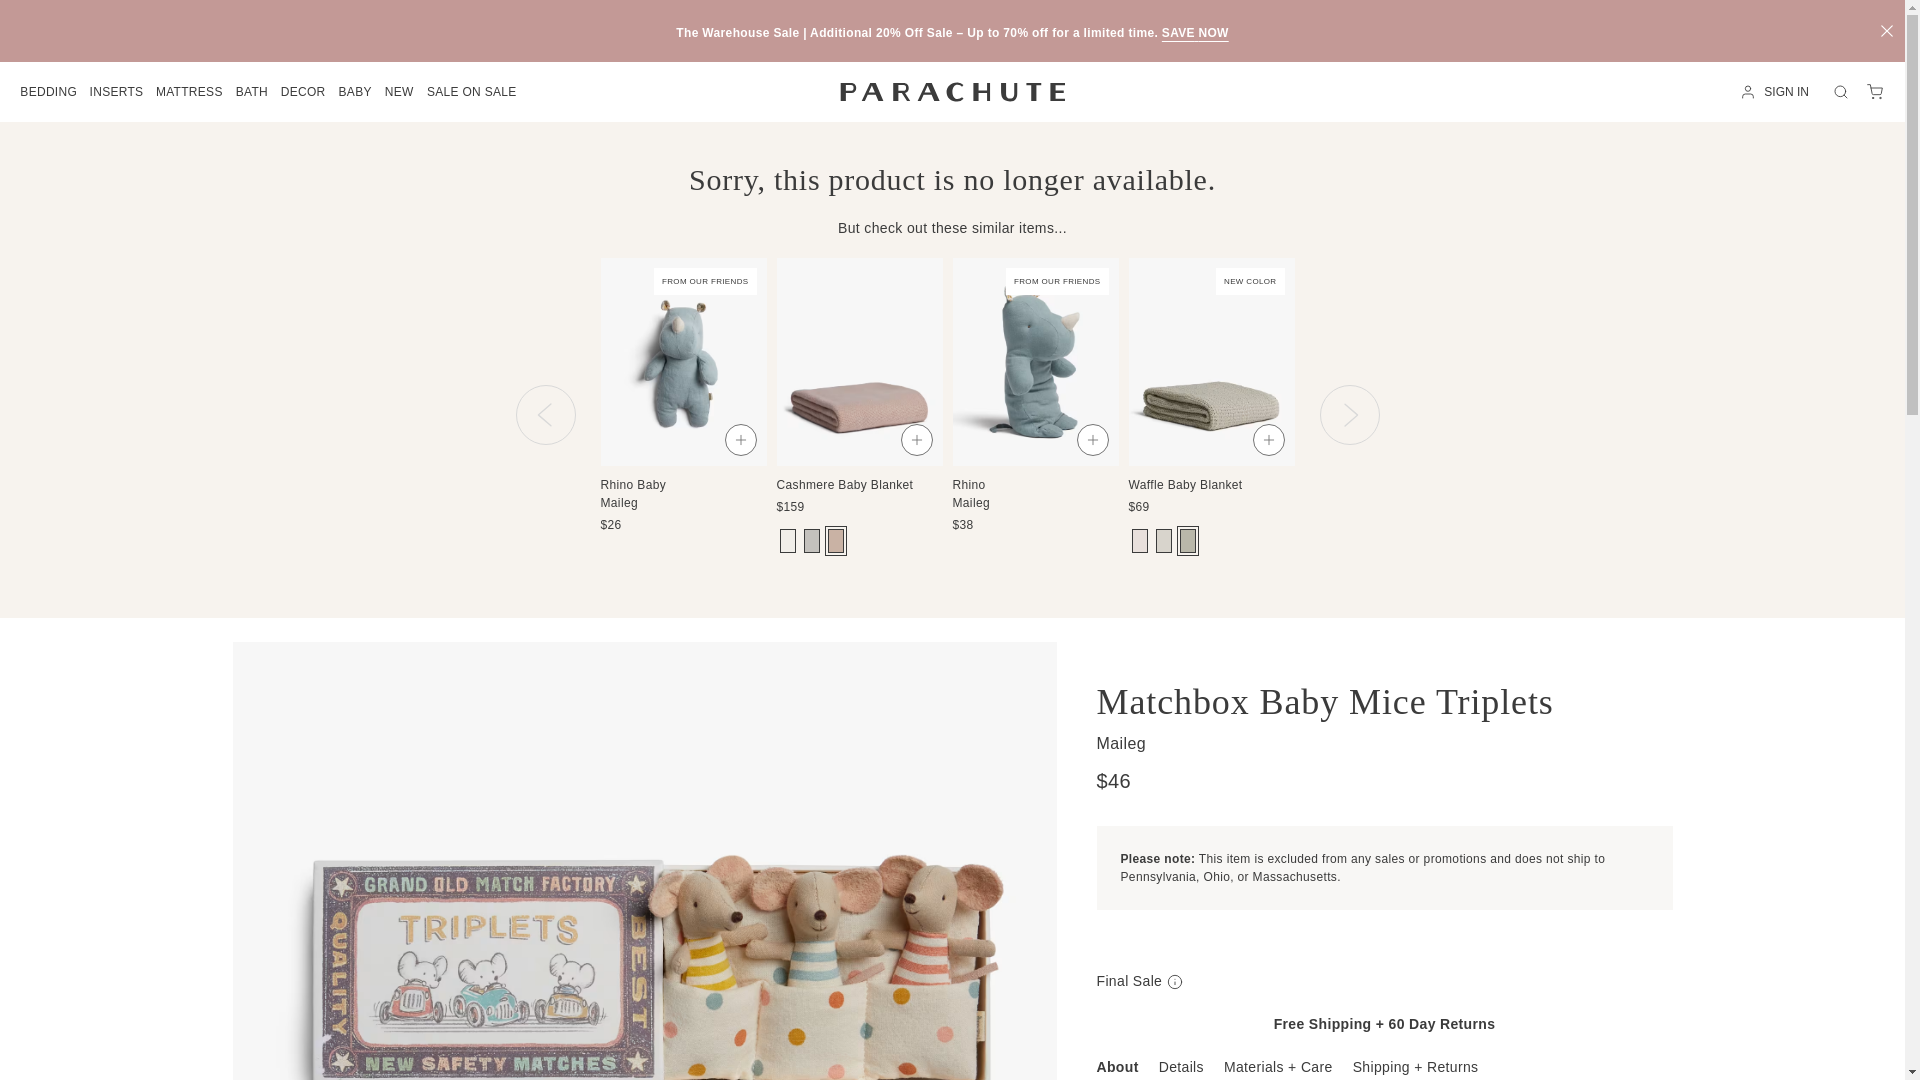  What do you see at coordinates (48, 92) in the screenshot?
I see `BEDDING` at bounding box center [48, 92].